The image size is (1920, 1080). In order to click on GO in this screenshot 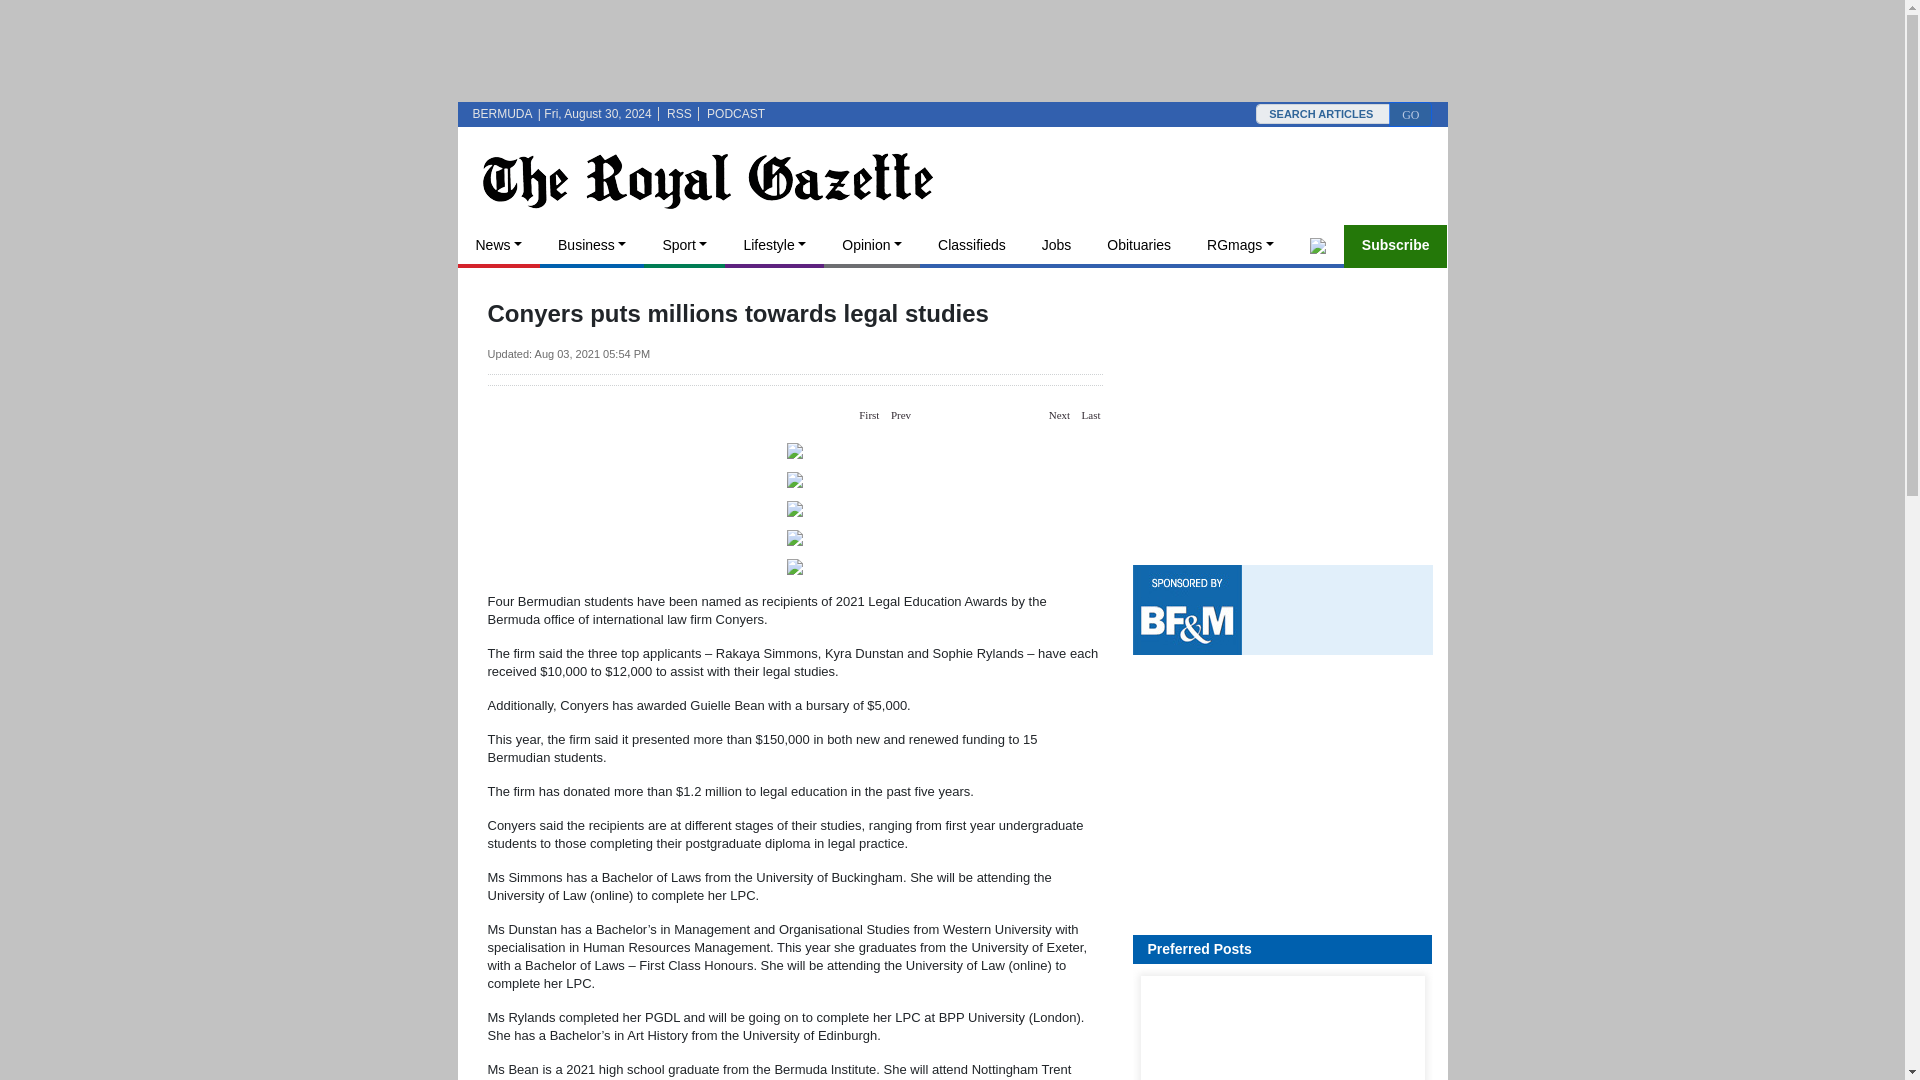, I will do `click(1410, 114)`.